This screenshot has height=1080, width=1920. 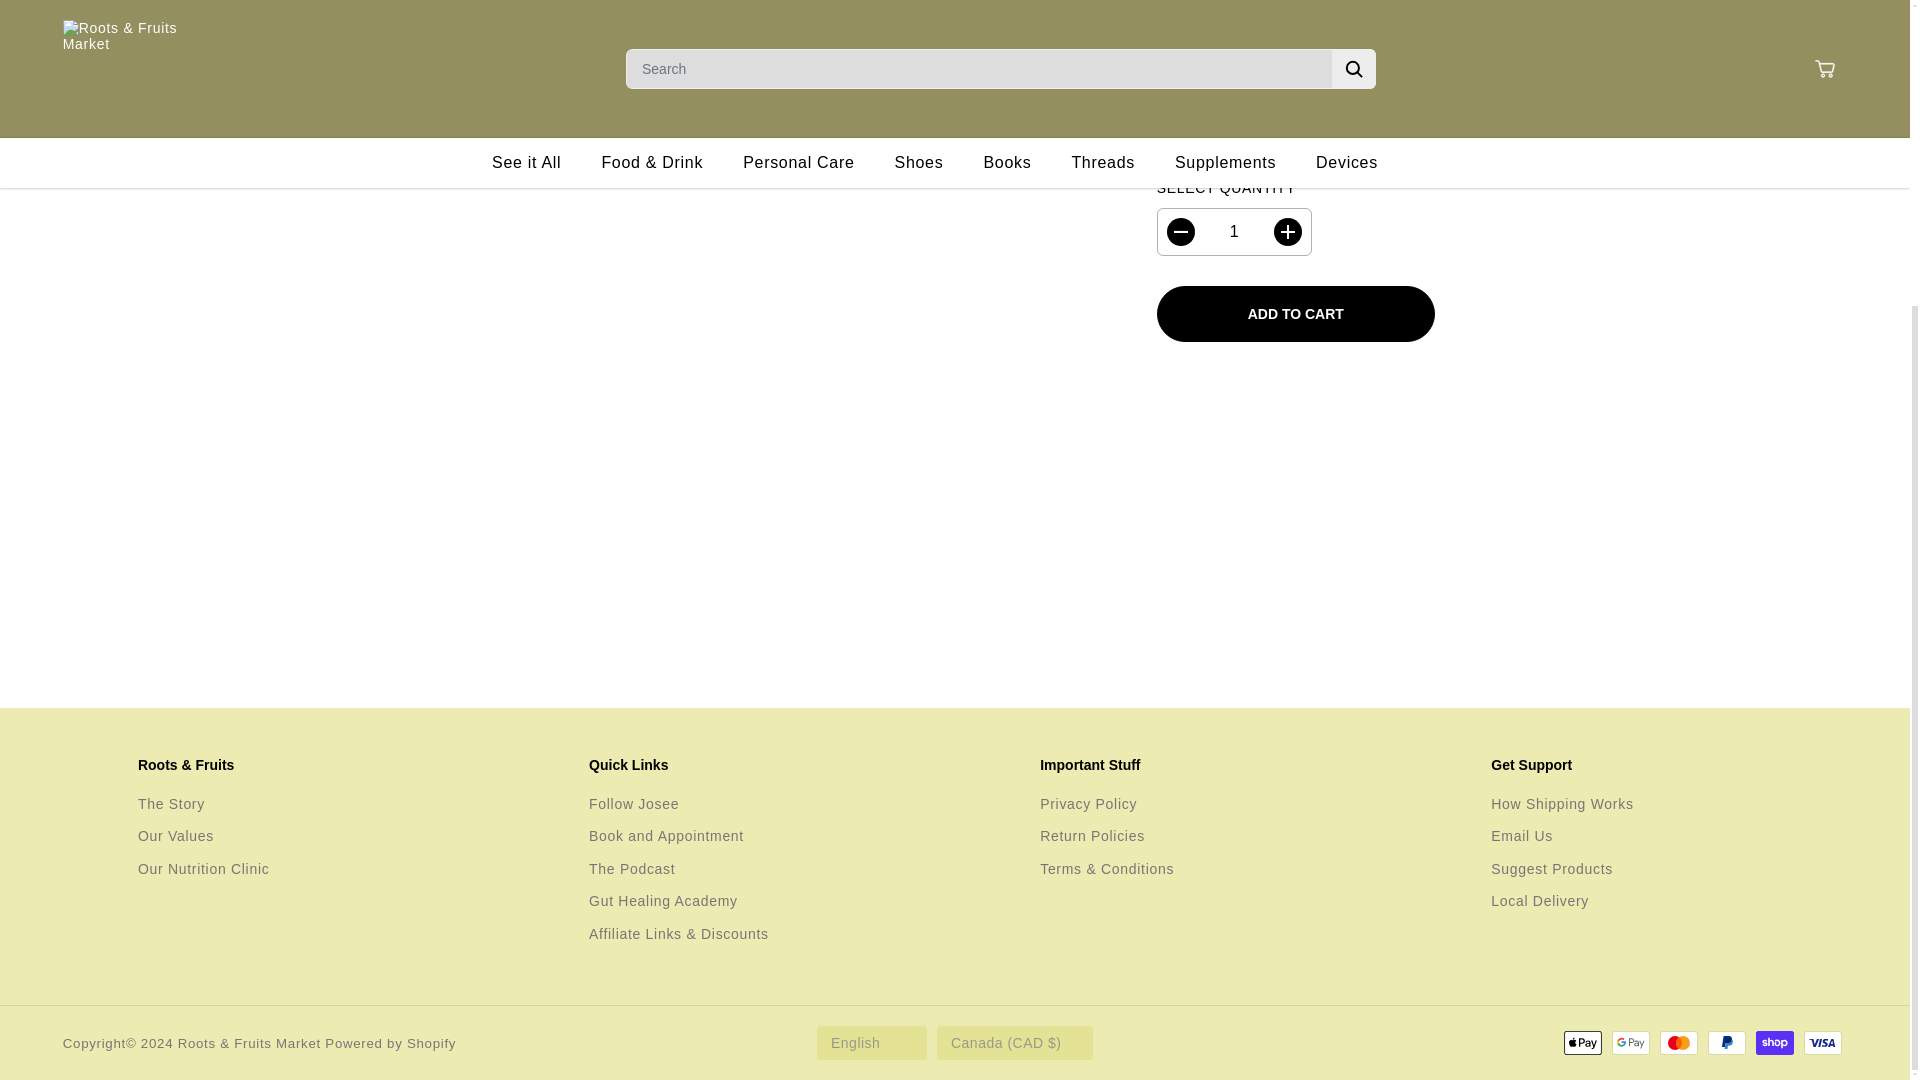 What do you see at coordinates (1288, 8) in the screenshot?
I see `Increase quantity for Grain-Free Baking Powder` at bounding box center [1288, 8].